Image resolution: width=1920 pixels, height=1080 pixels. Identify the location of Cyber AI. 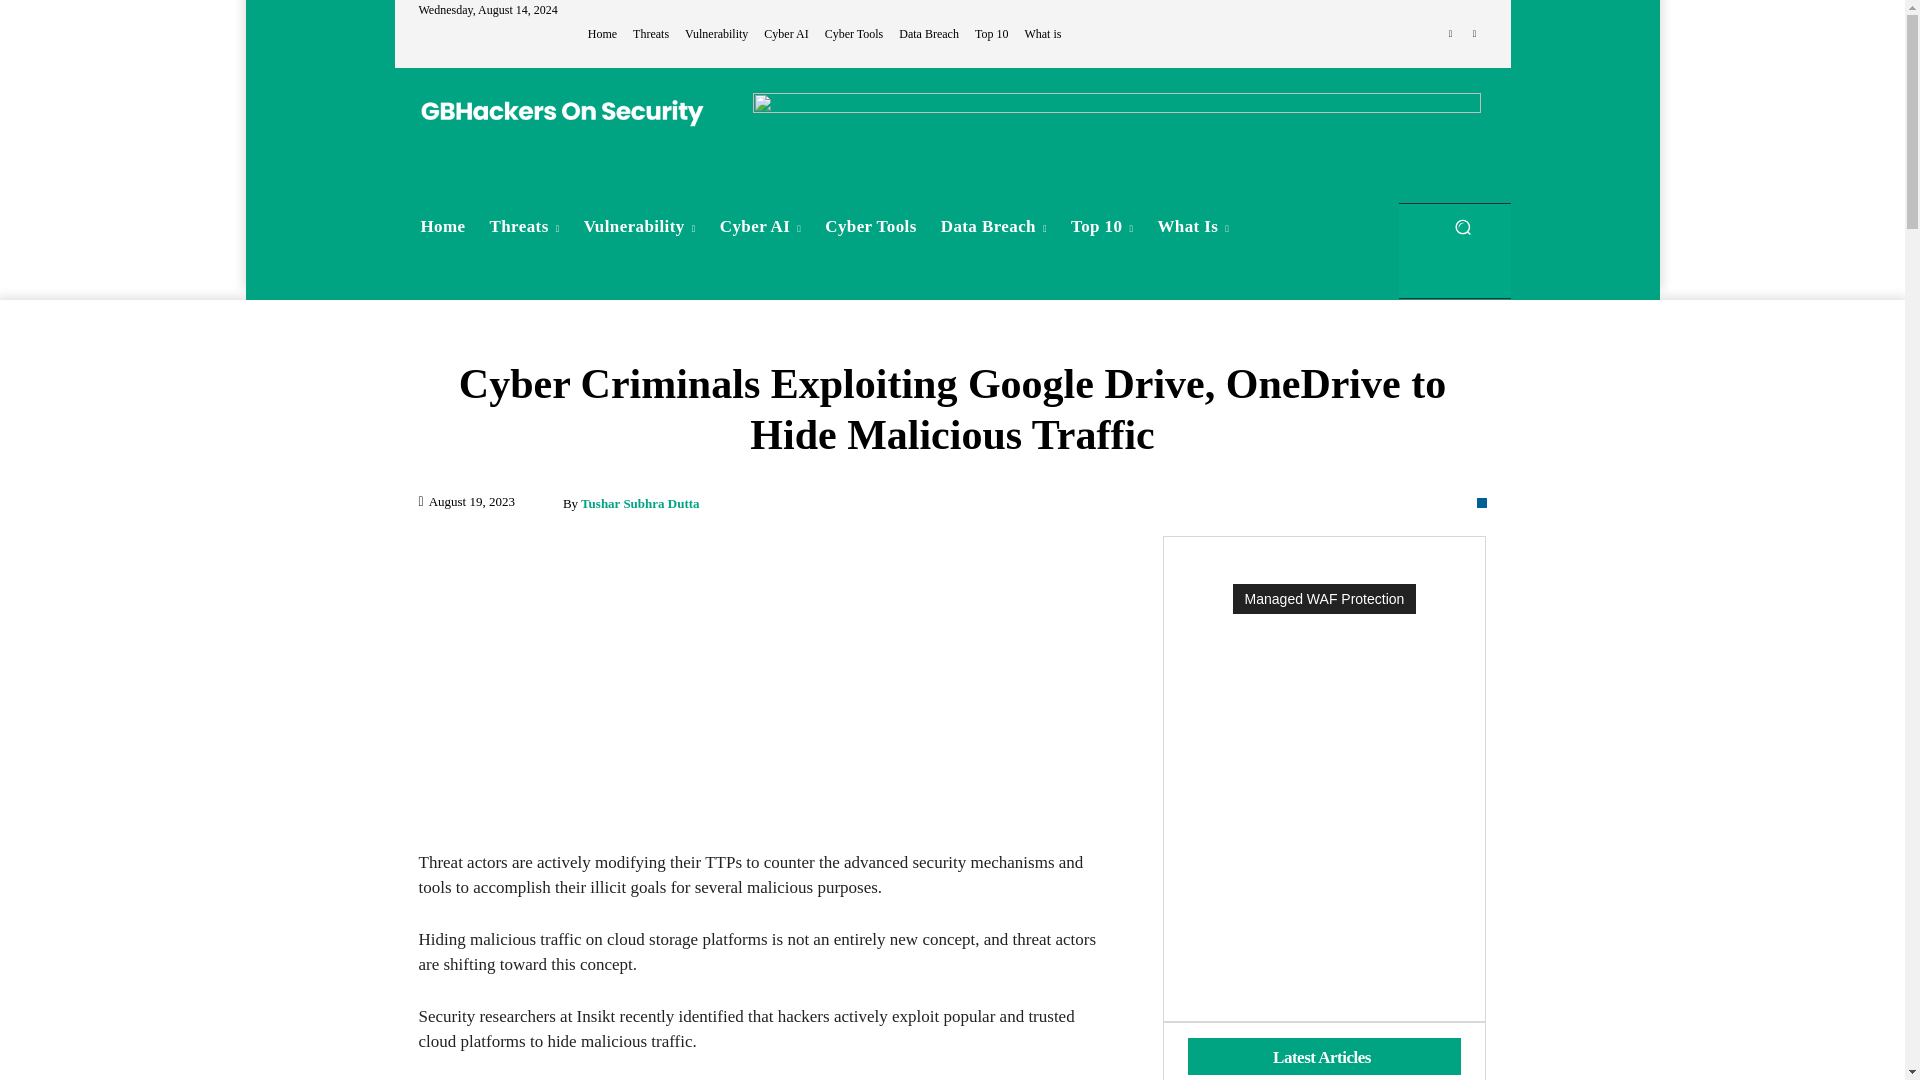
(786, 34).